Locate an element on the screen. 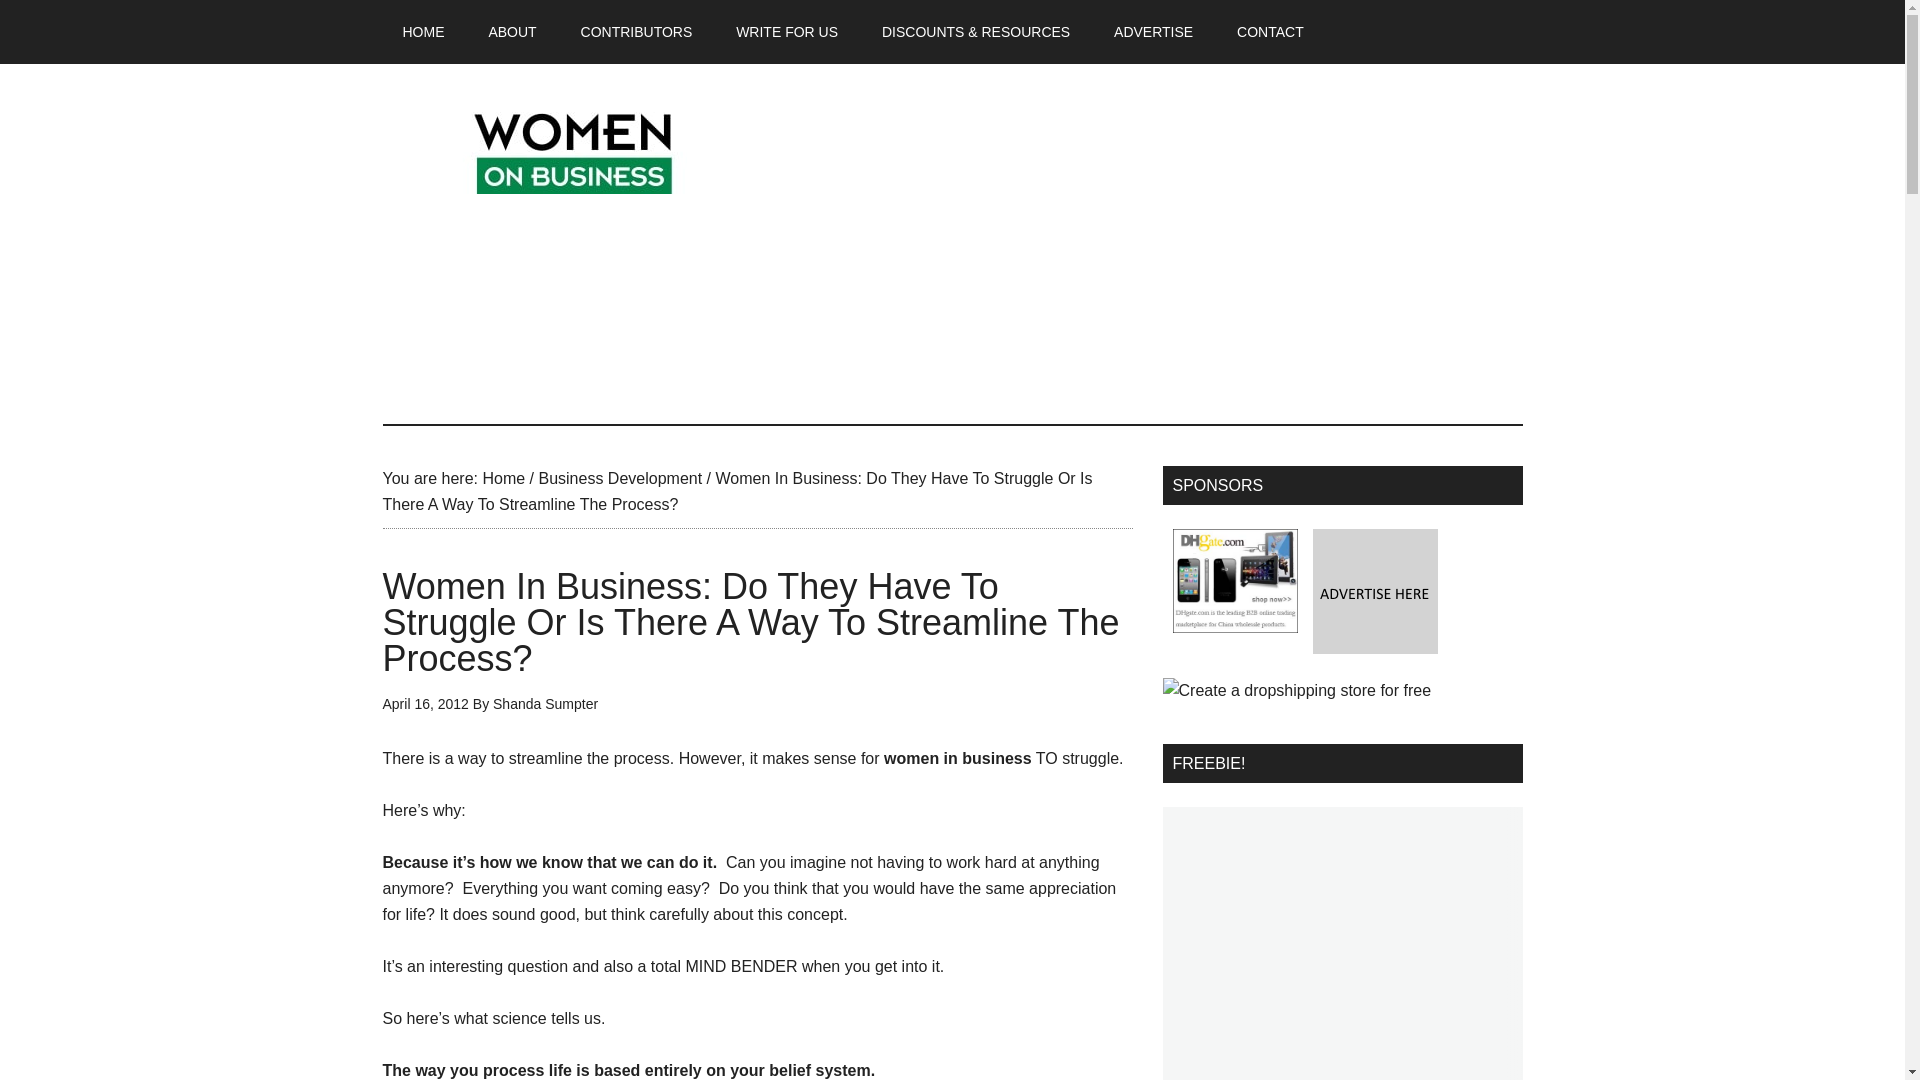 Image resolution: width=1920 pixels, height=1080 pixels. ABOUT is located at coordinates (512, 32).